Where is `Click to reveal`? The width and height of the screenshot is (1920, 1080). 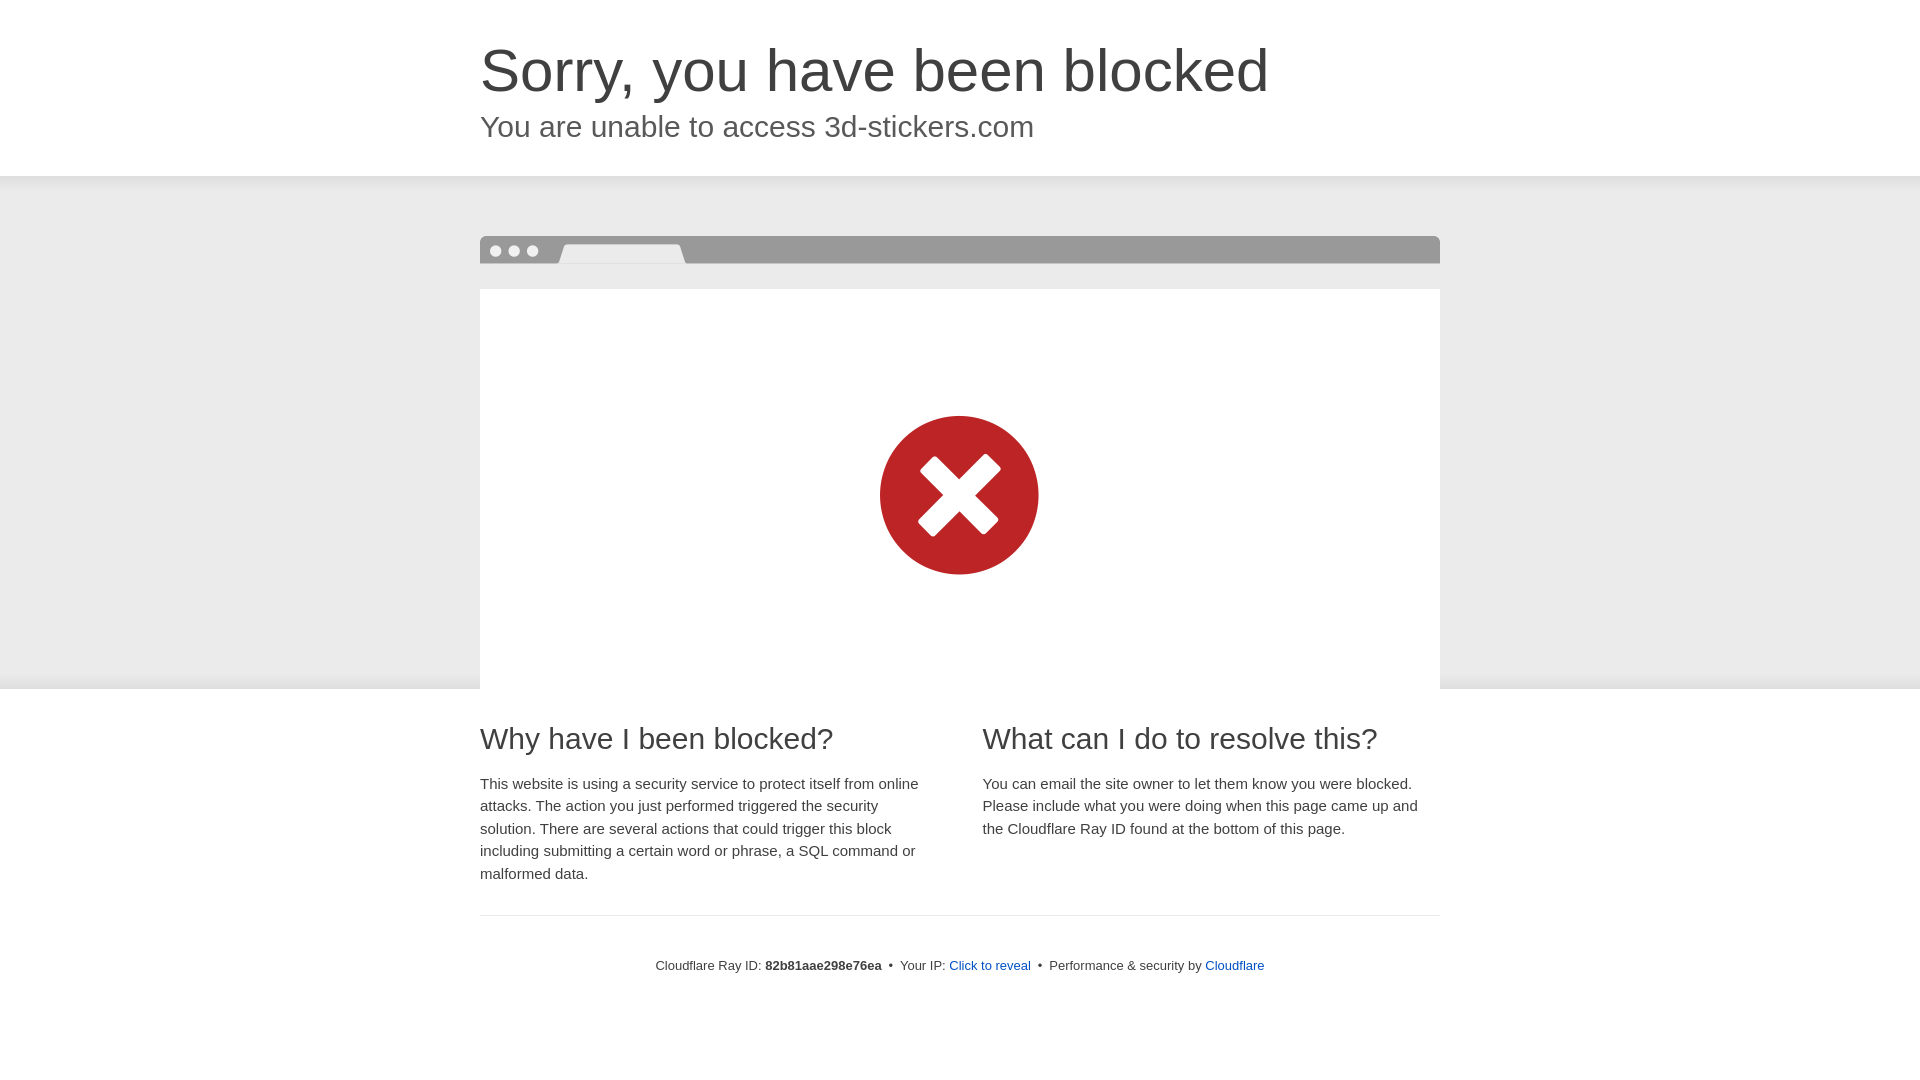 Click to reveal is located at coordinates (990, 966).